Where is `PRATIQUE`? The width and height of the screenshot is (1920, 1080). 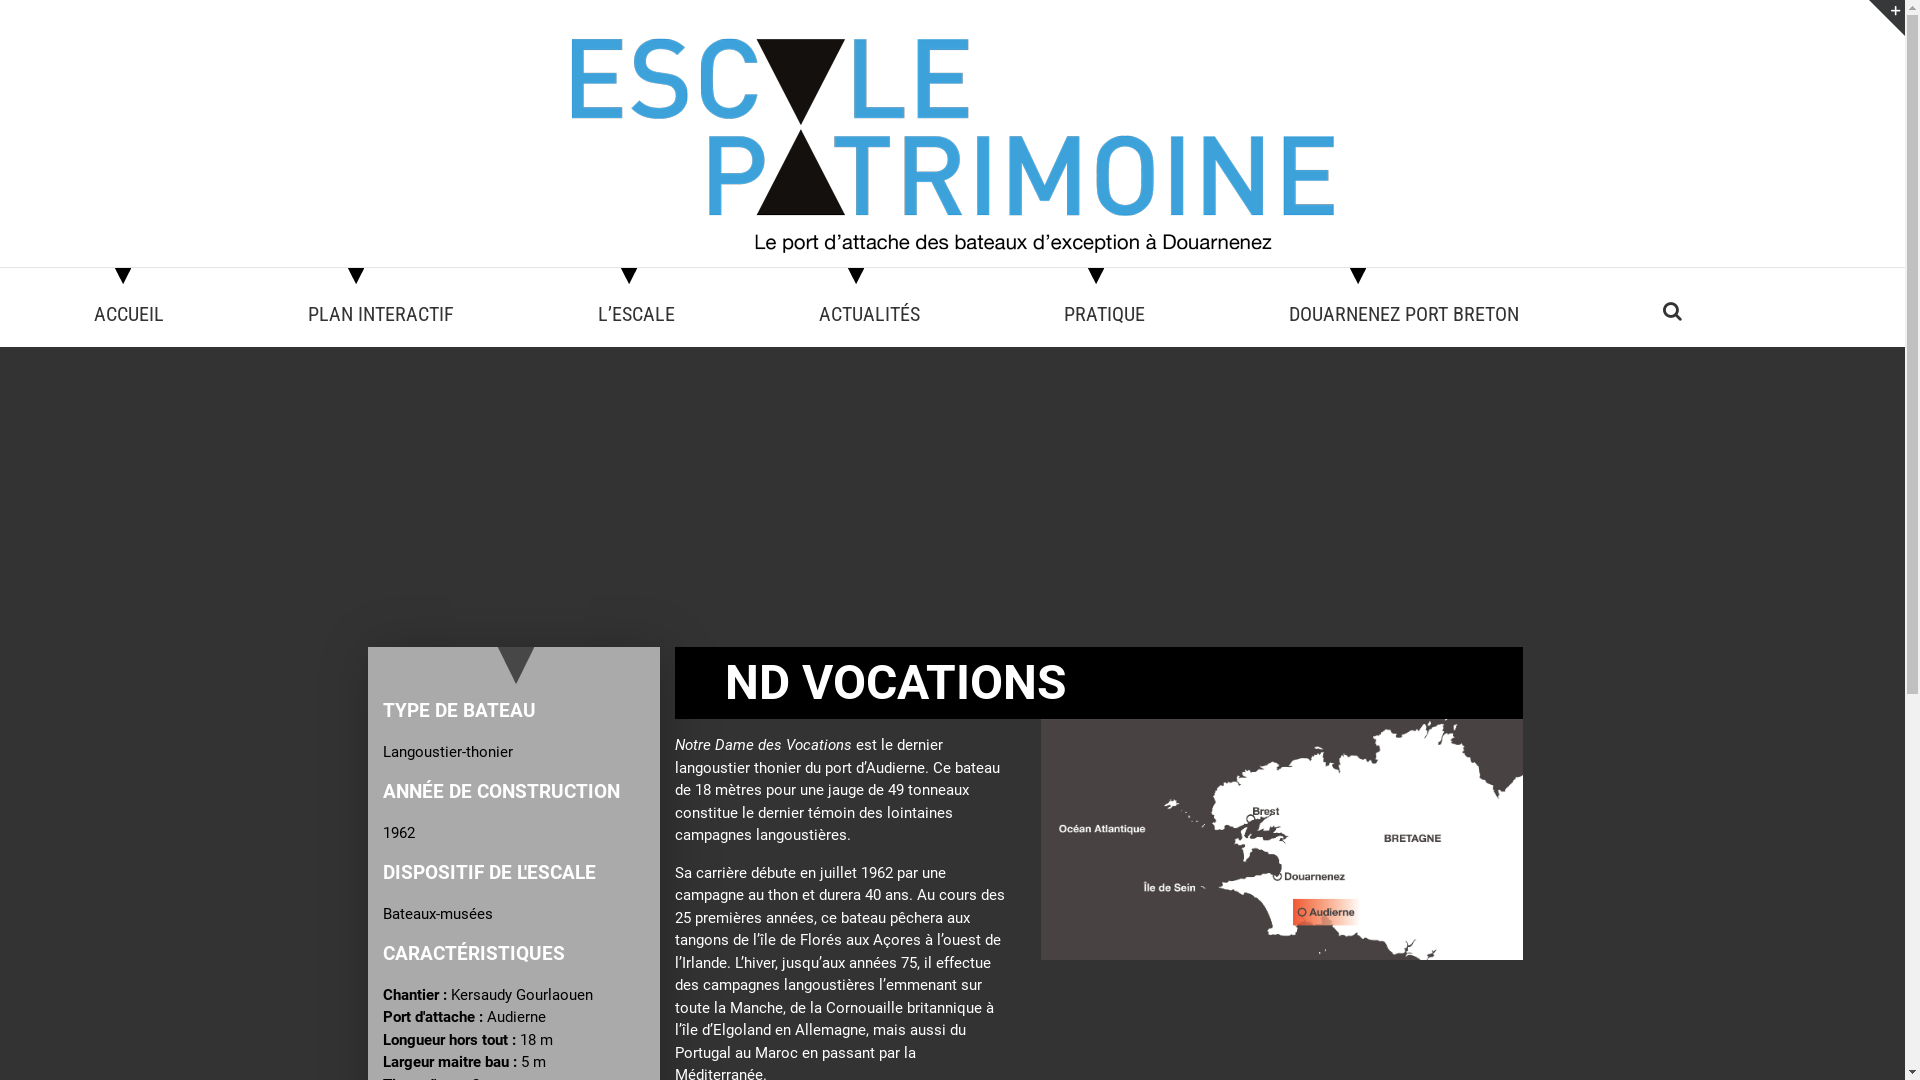 PRATIQUE is located at coordinates (1112, 312).